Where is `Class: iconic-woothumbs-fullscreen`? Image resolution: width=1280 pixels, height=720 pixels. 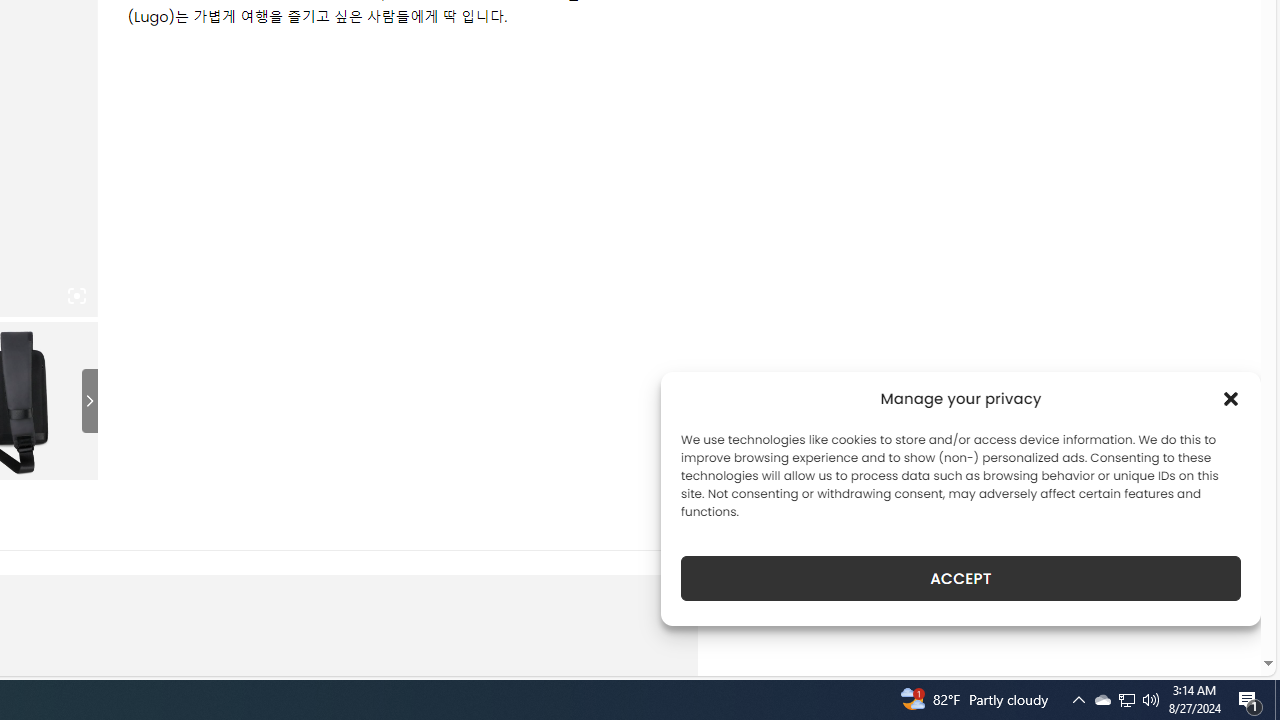 Class: iconic-woothumbs-fullscreen is located at coordinates (76, 296).